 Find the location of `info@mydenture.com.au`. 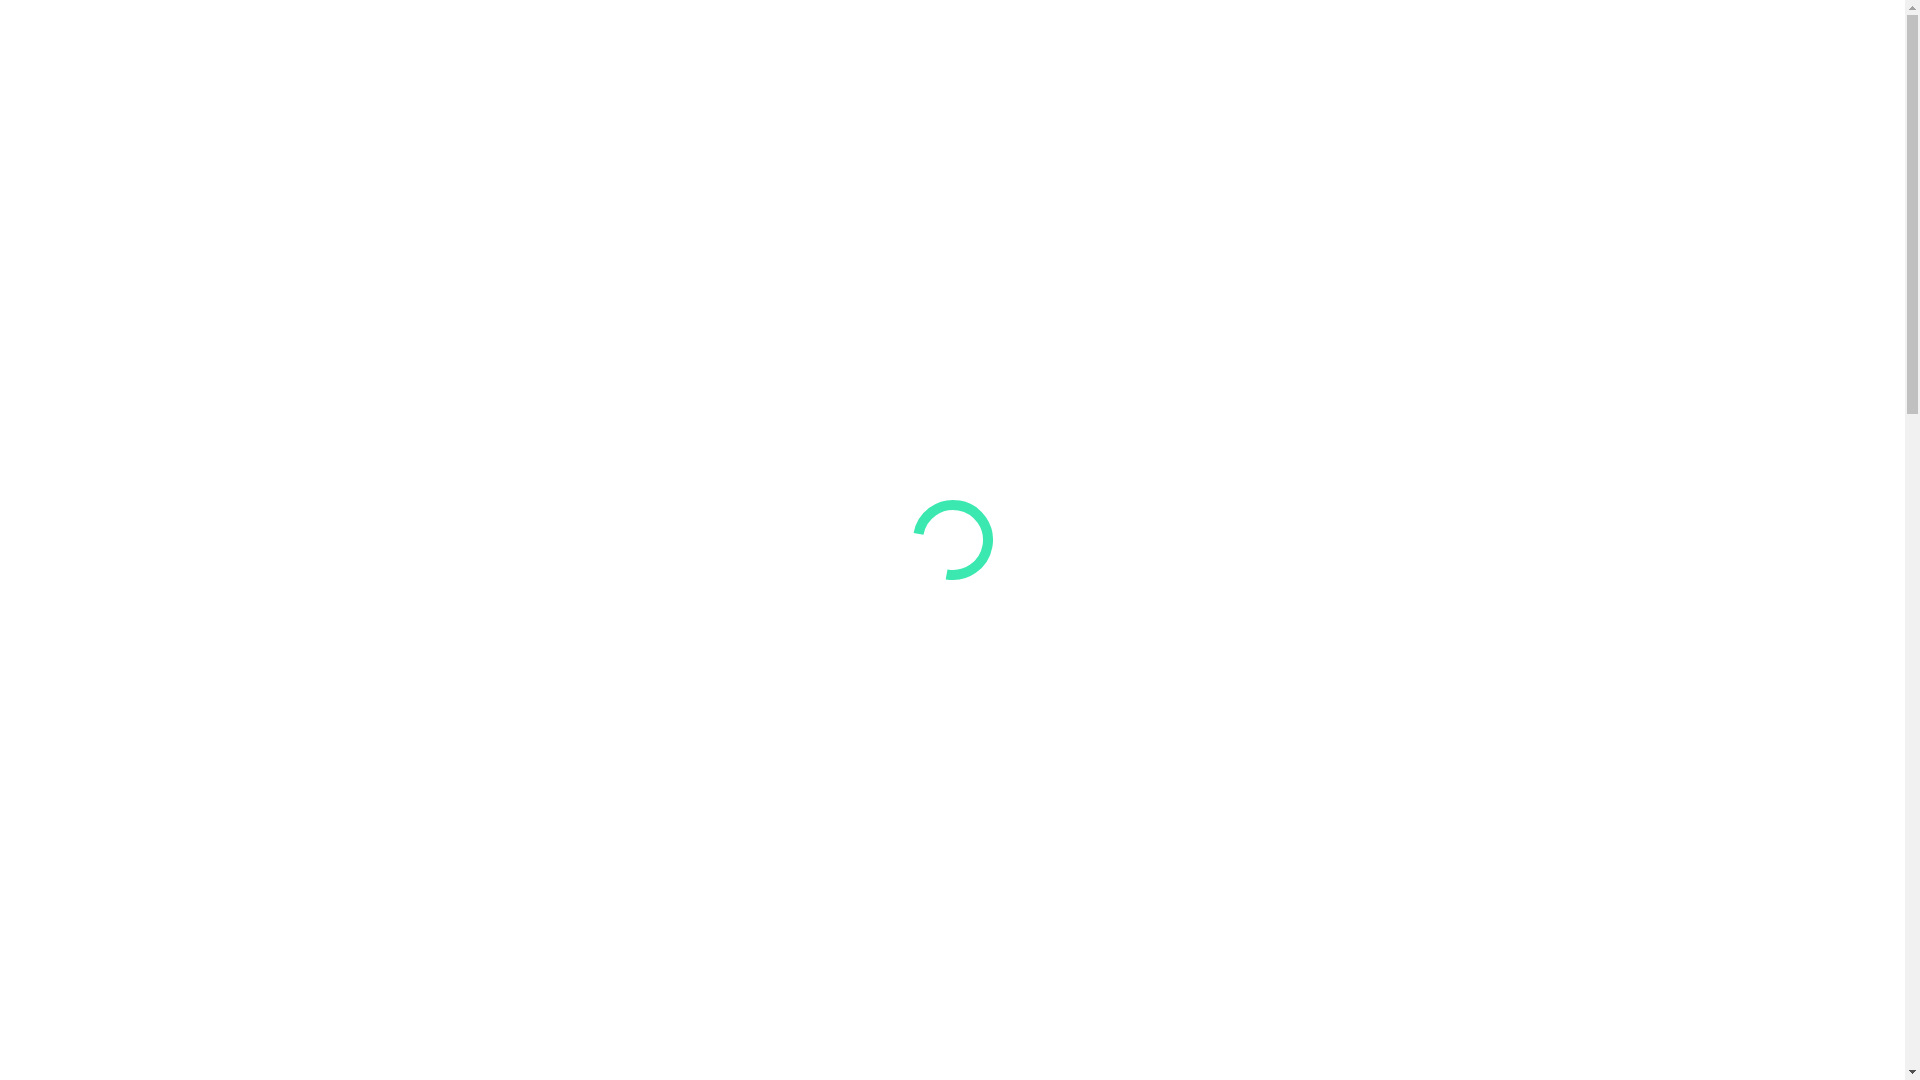

info@mydenture.com.au is located at coordinates (1660, 50).